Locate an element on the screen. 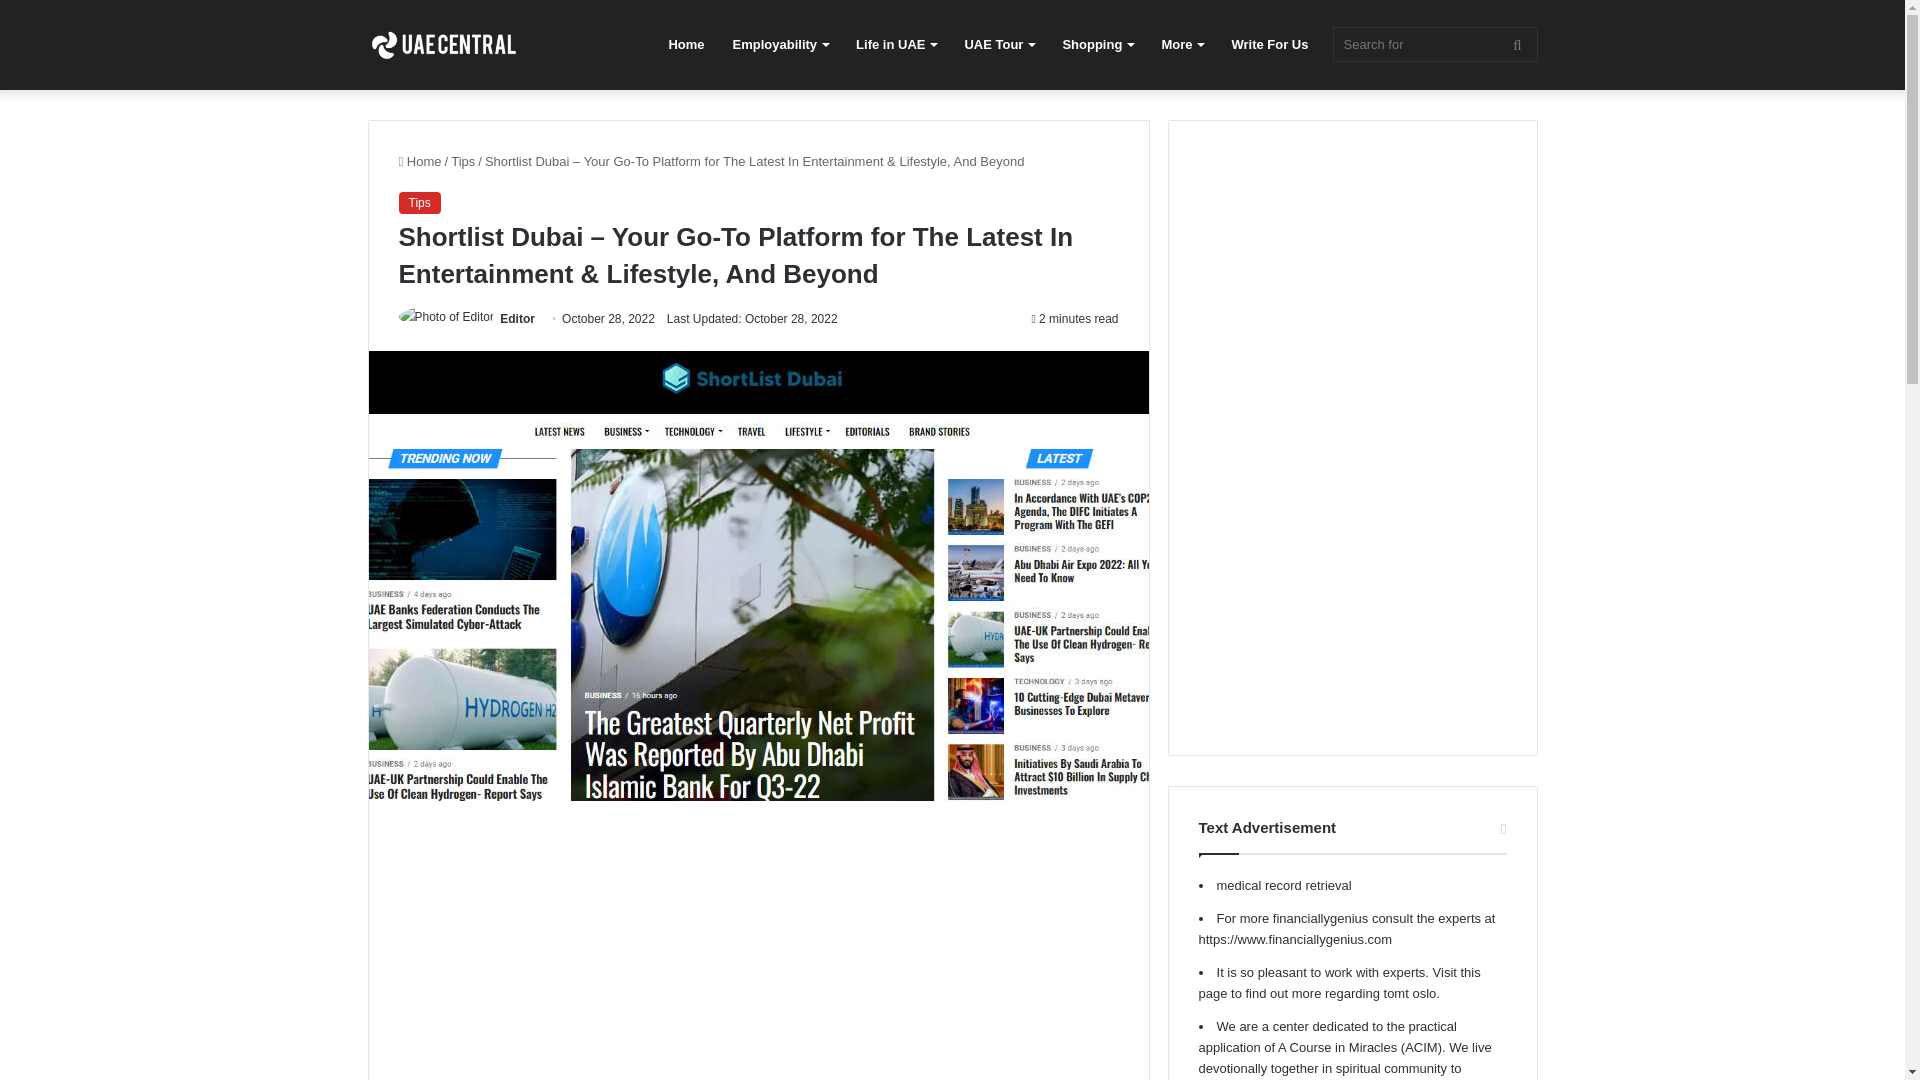 This screenshot has width=1920, height=1080. Write For Us is located at coordinates (1270, 44).